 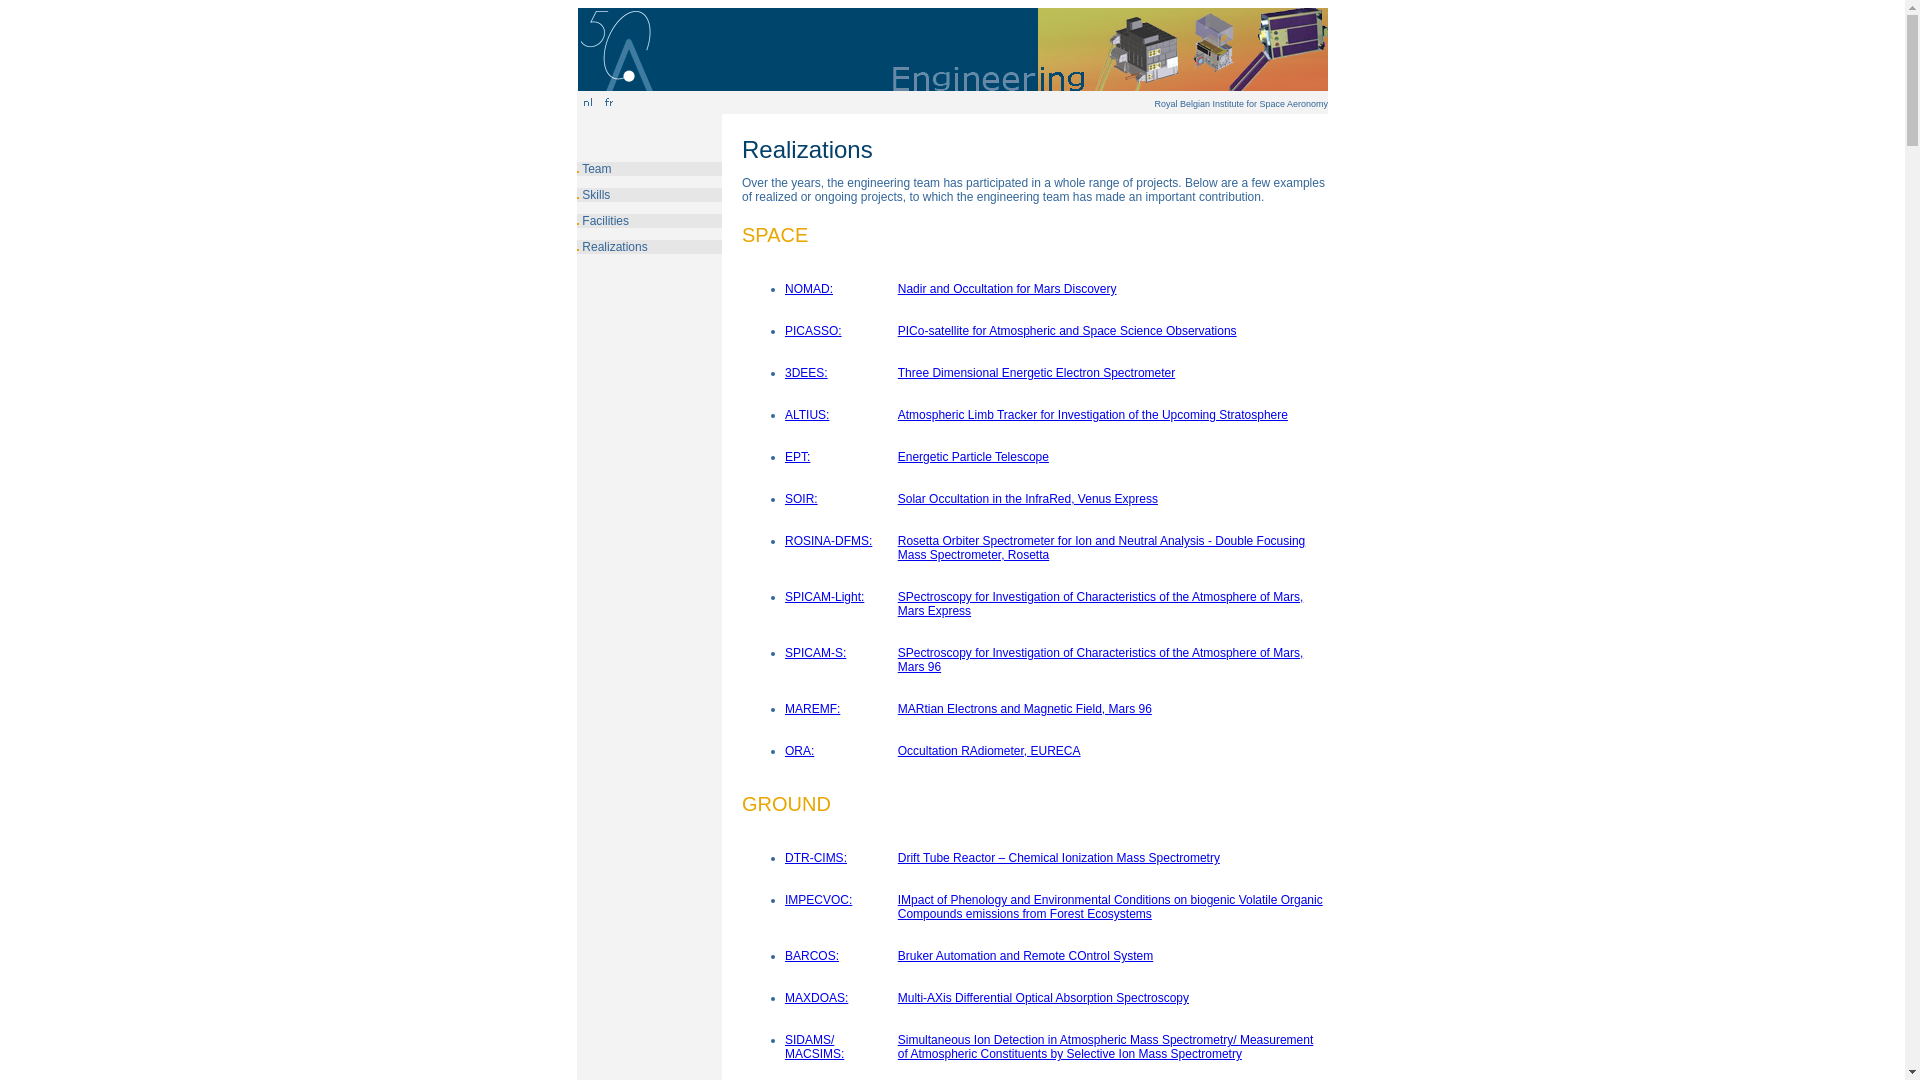 What do you see at coordinates (990, 751) in the screenshot?
I see `Occultation RAdiometer, EURECA` at bounding box center [990, 751].